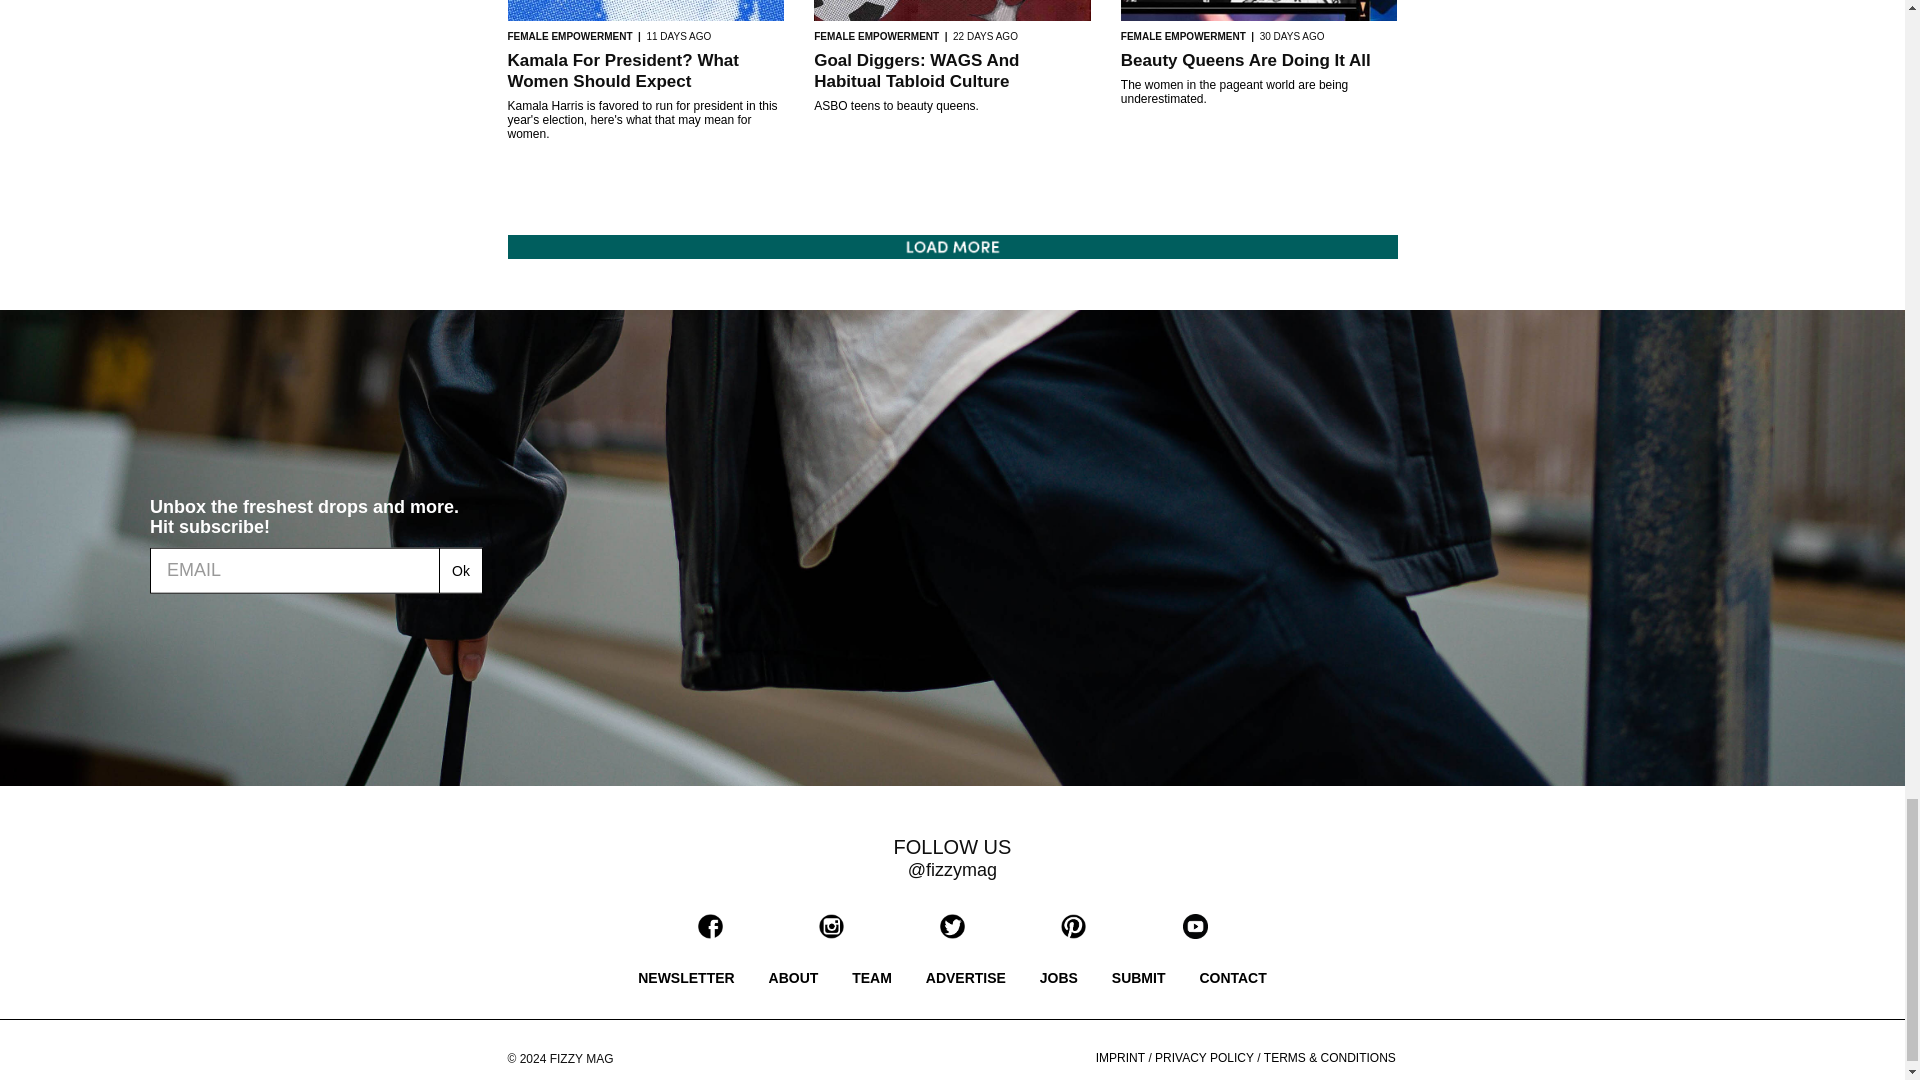 The width and height of the screenshot is (1920, 1080). Describe the element at coordinates (624, 70) in the screenshot. I see `Kamala For President? What Women Should Expect` at that location.